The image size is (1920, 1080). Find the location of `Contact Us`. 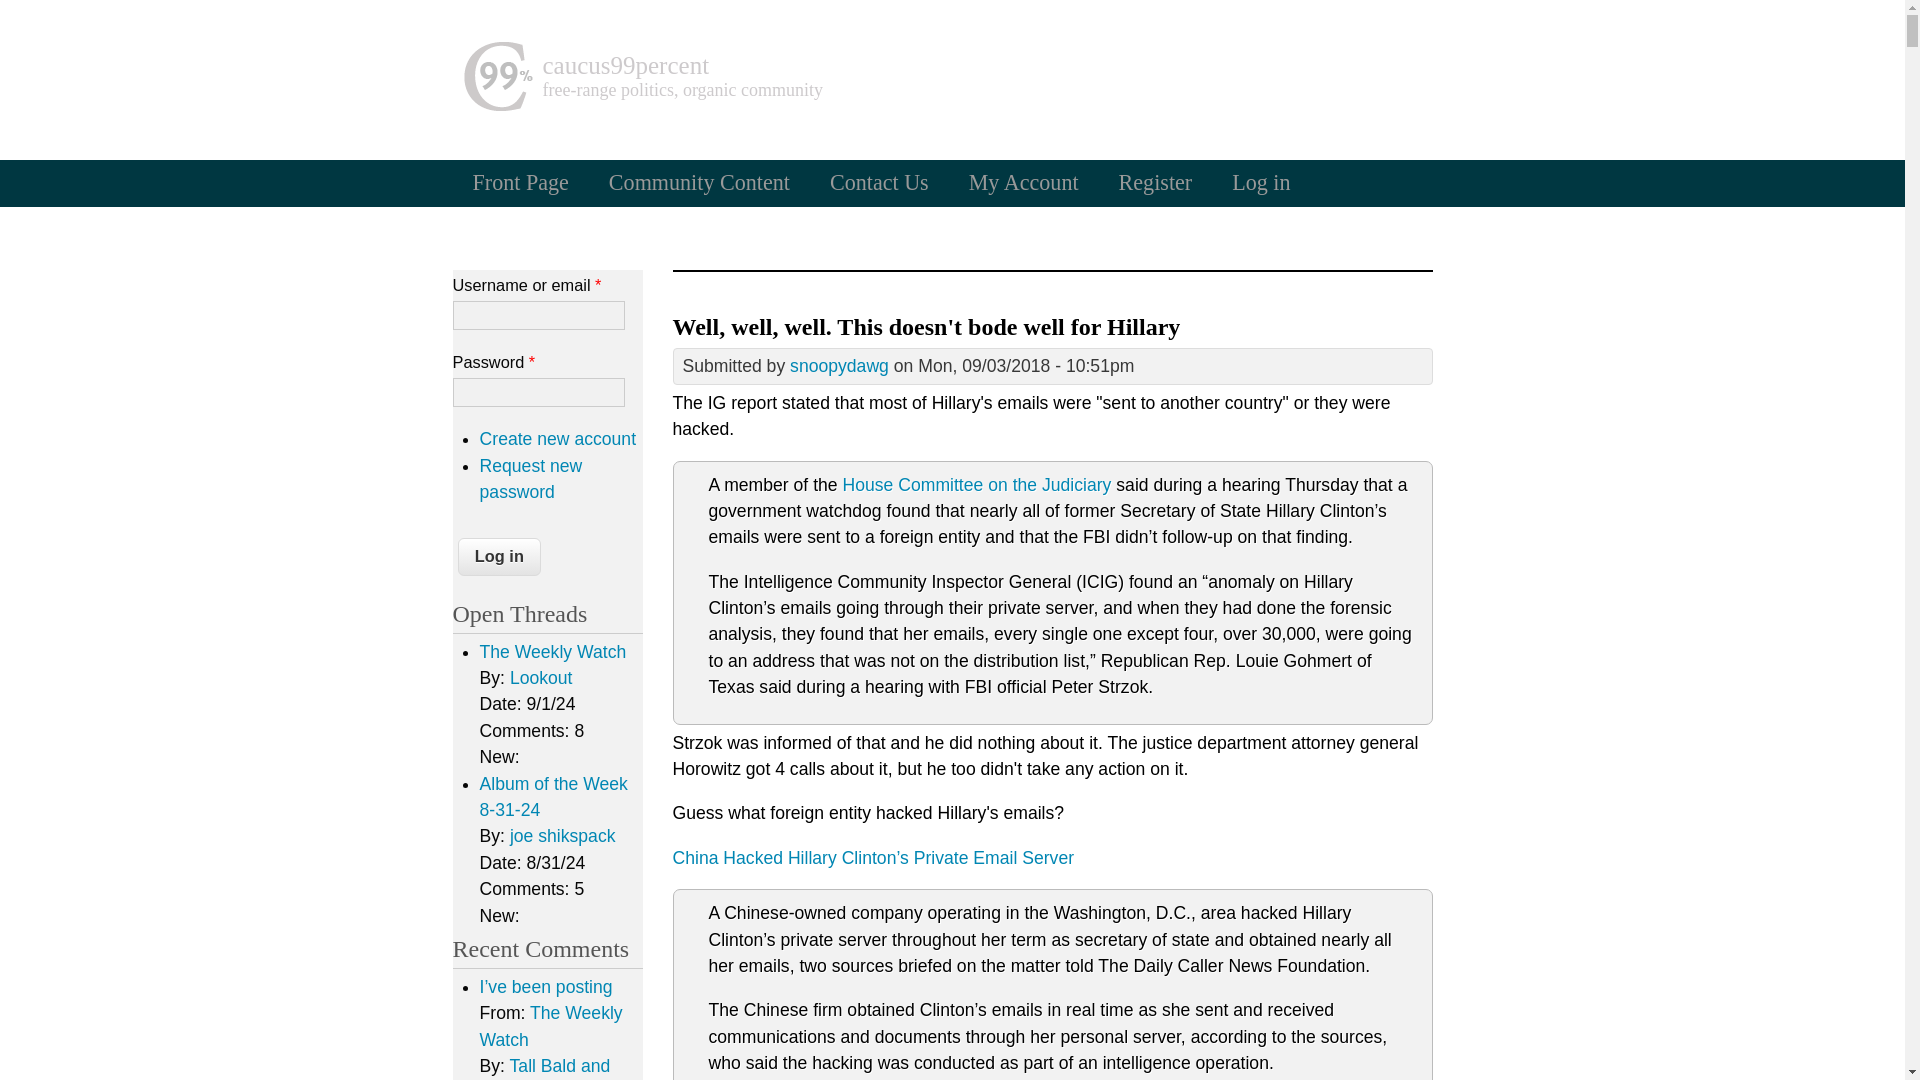

Contact Us is located at coordinates (879, 182).